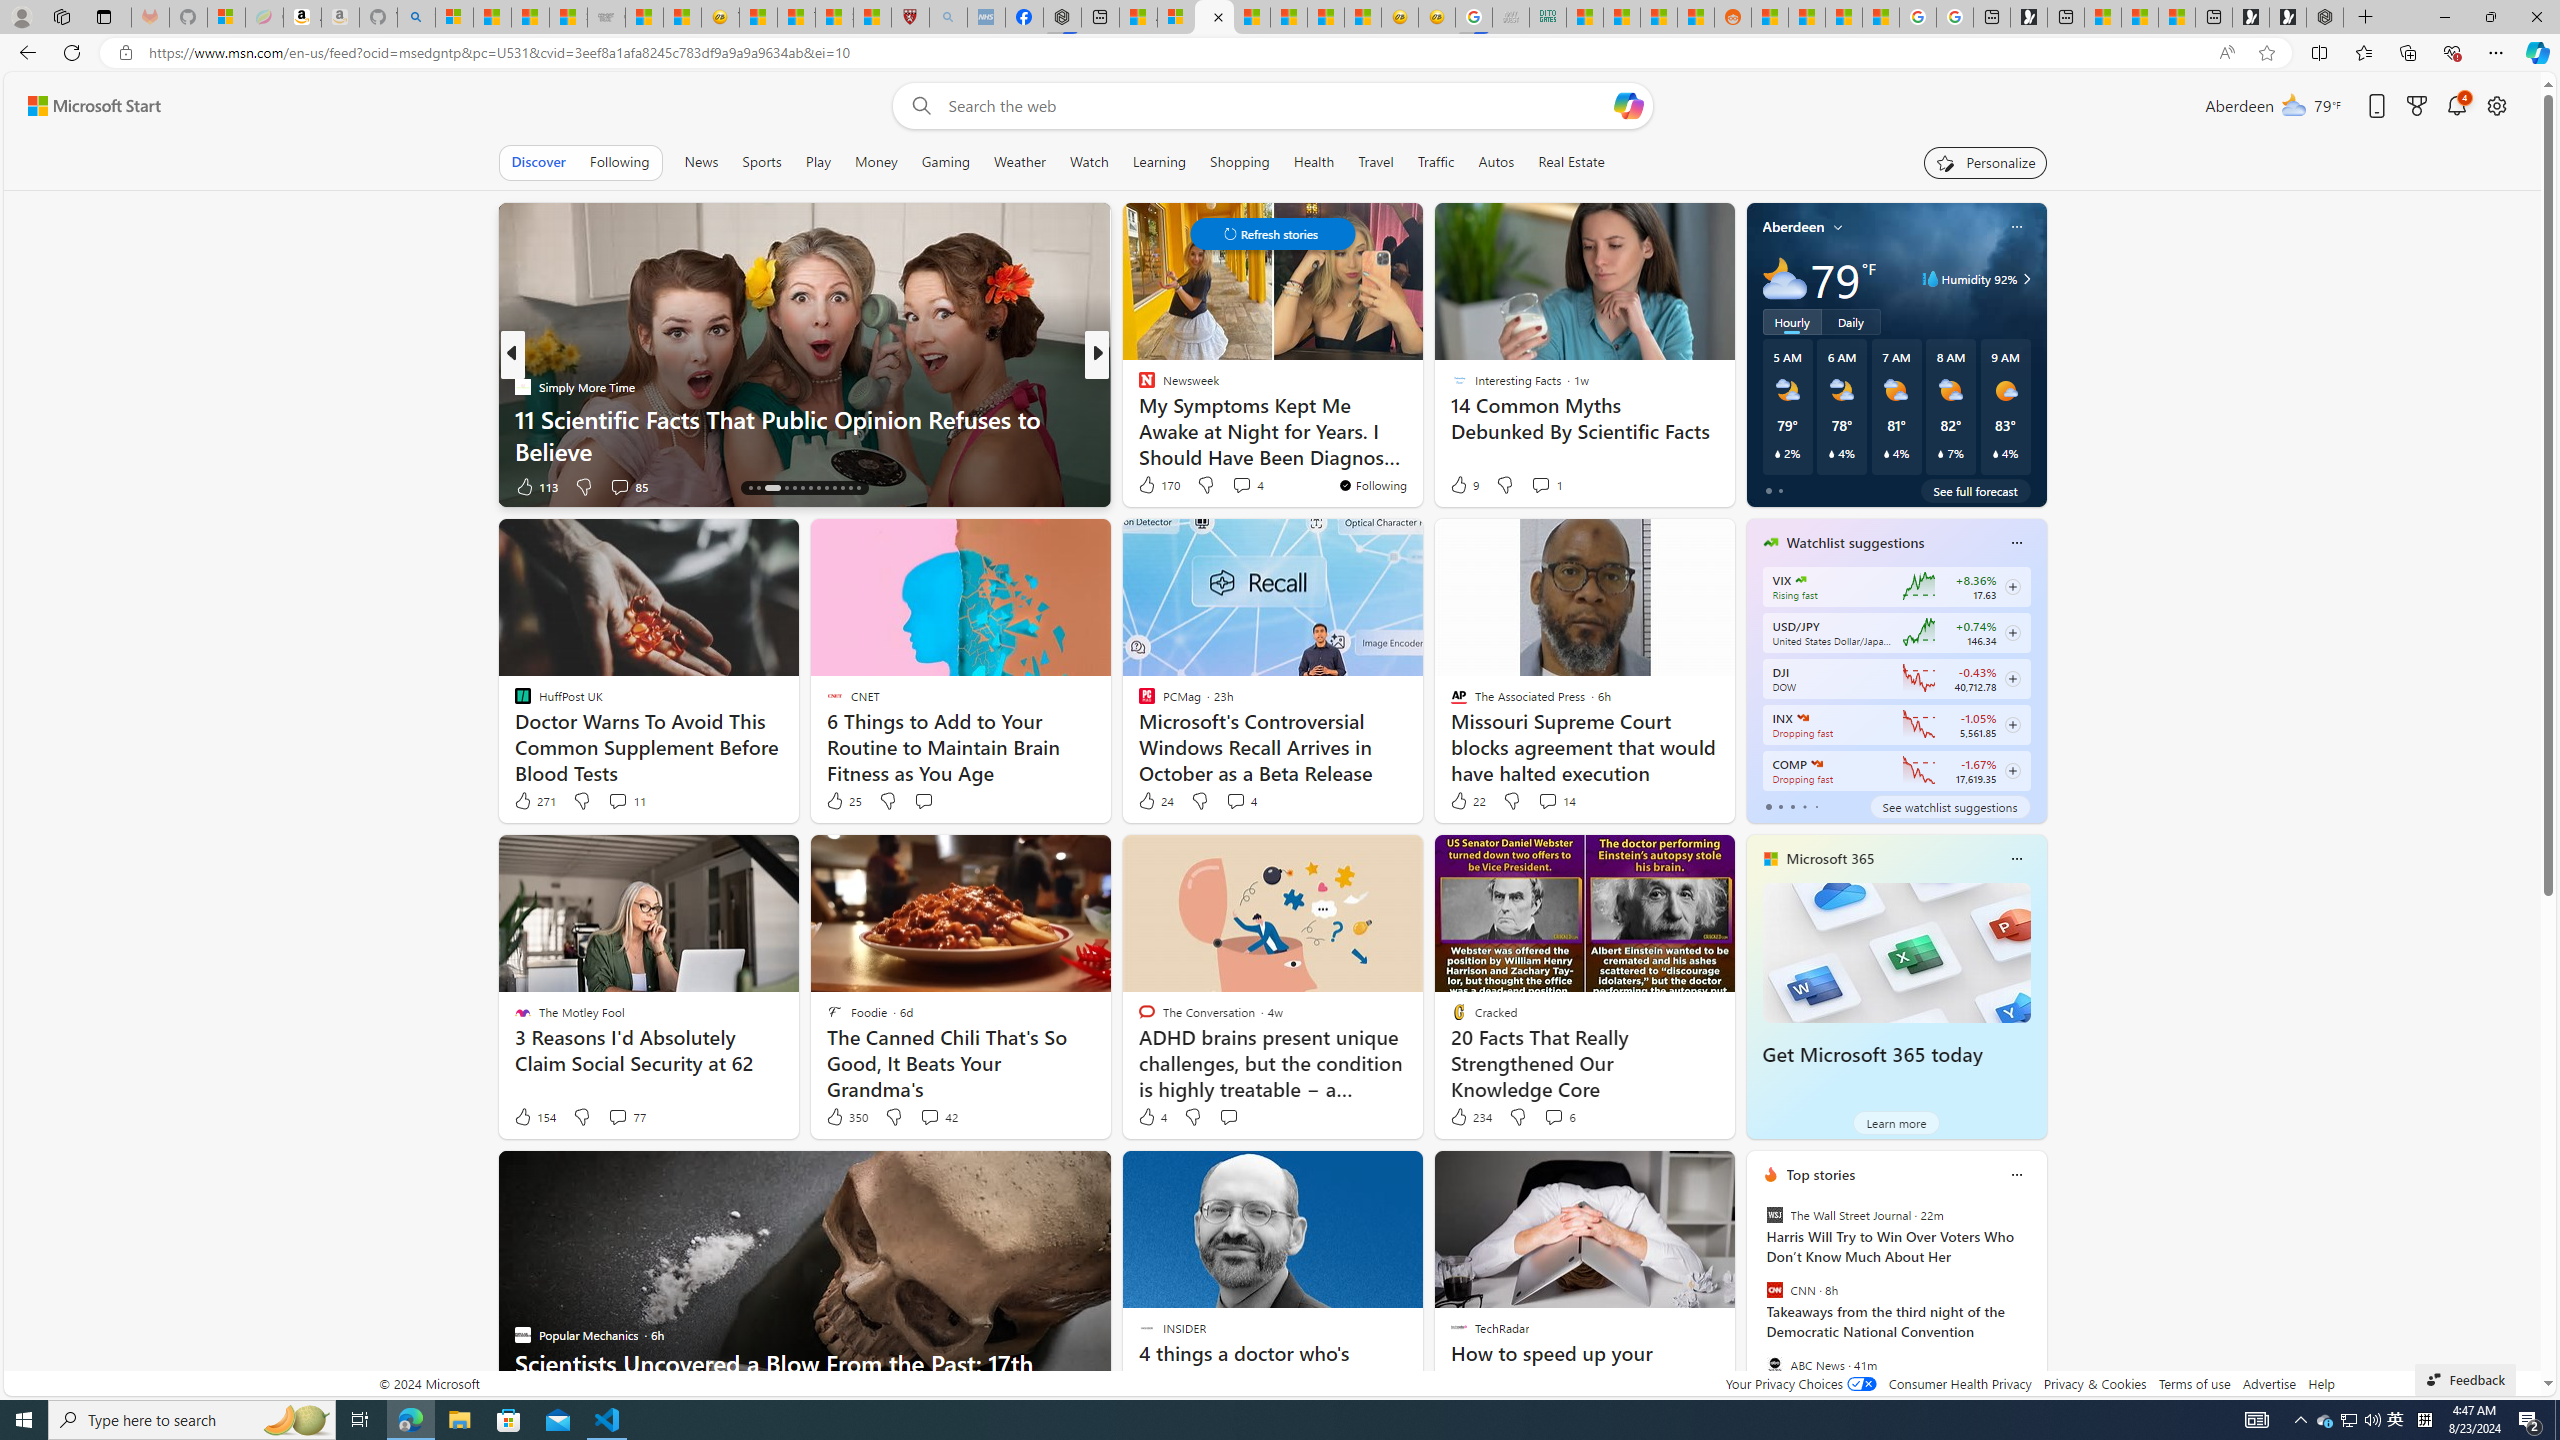 This screenshot has height=1440, width=2560. What do you see at coordinates (1872, 1055) in the screenshot?
I see `Get Microsoft 365 today` at bounding box center [1872, 1055].